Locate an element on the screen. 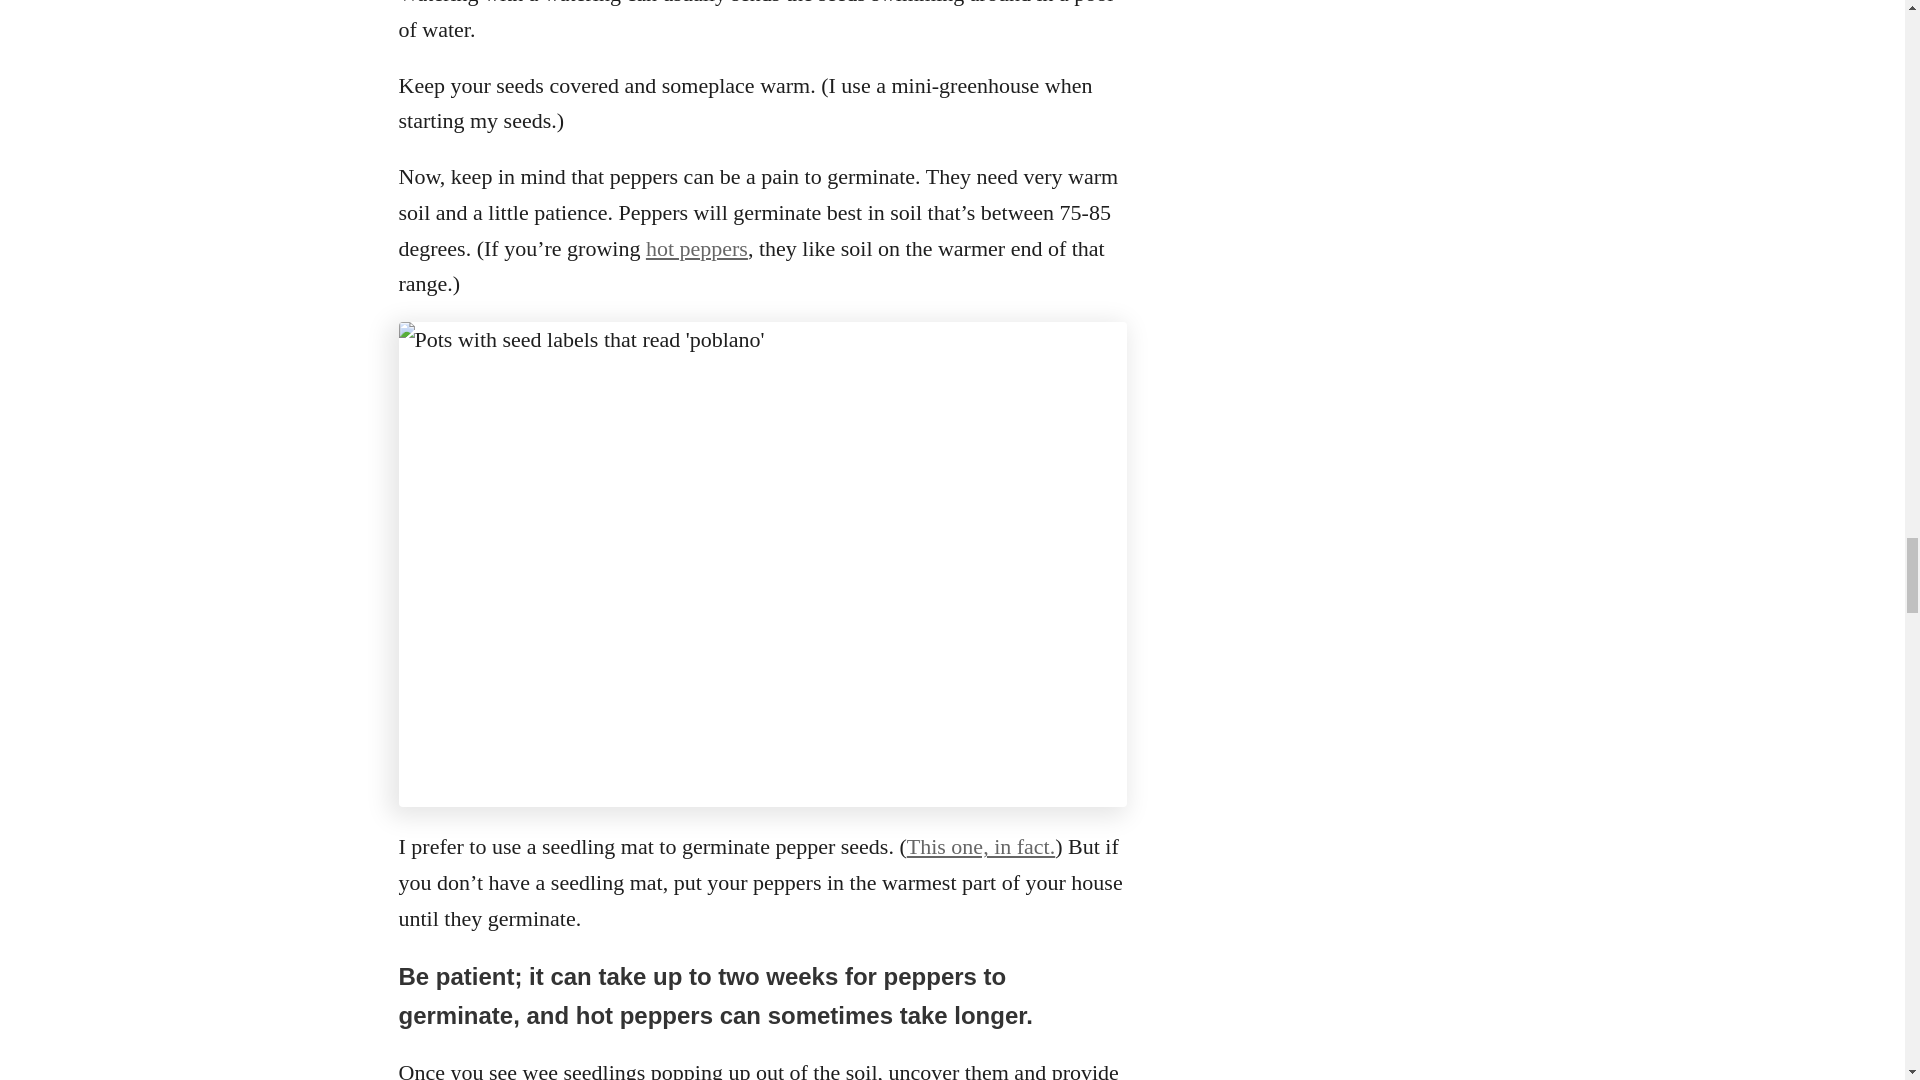 The image size is (1920, 1080). This one, in fact. is located at coordinates (980, 846).